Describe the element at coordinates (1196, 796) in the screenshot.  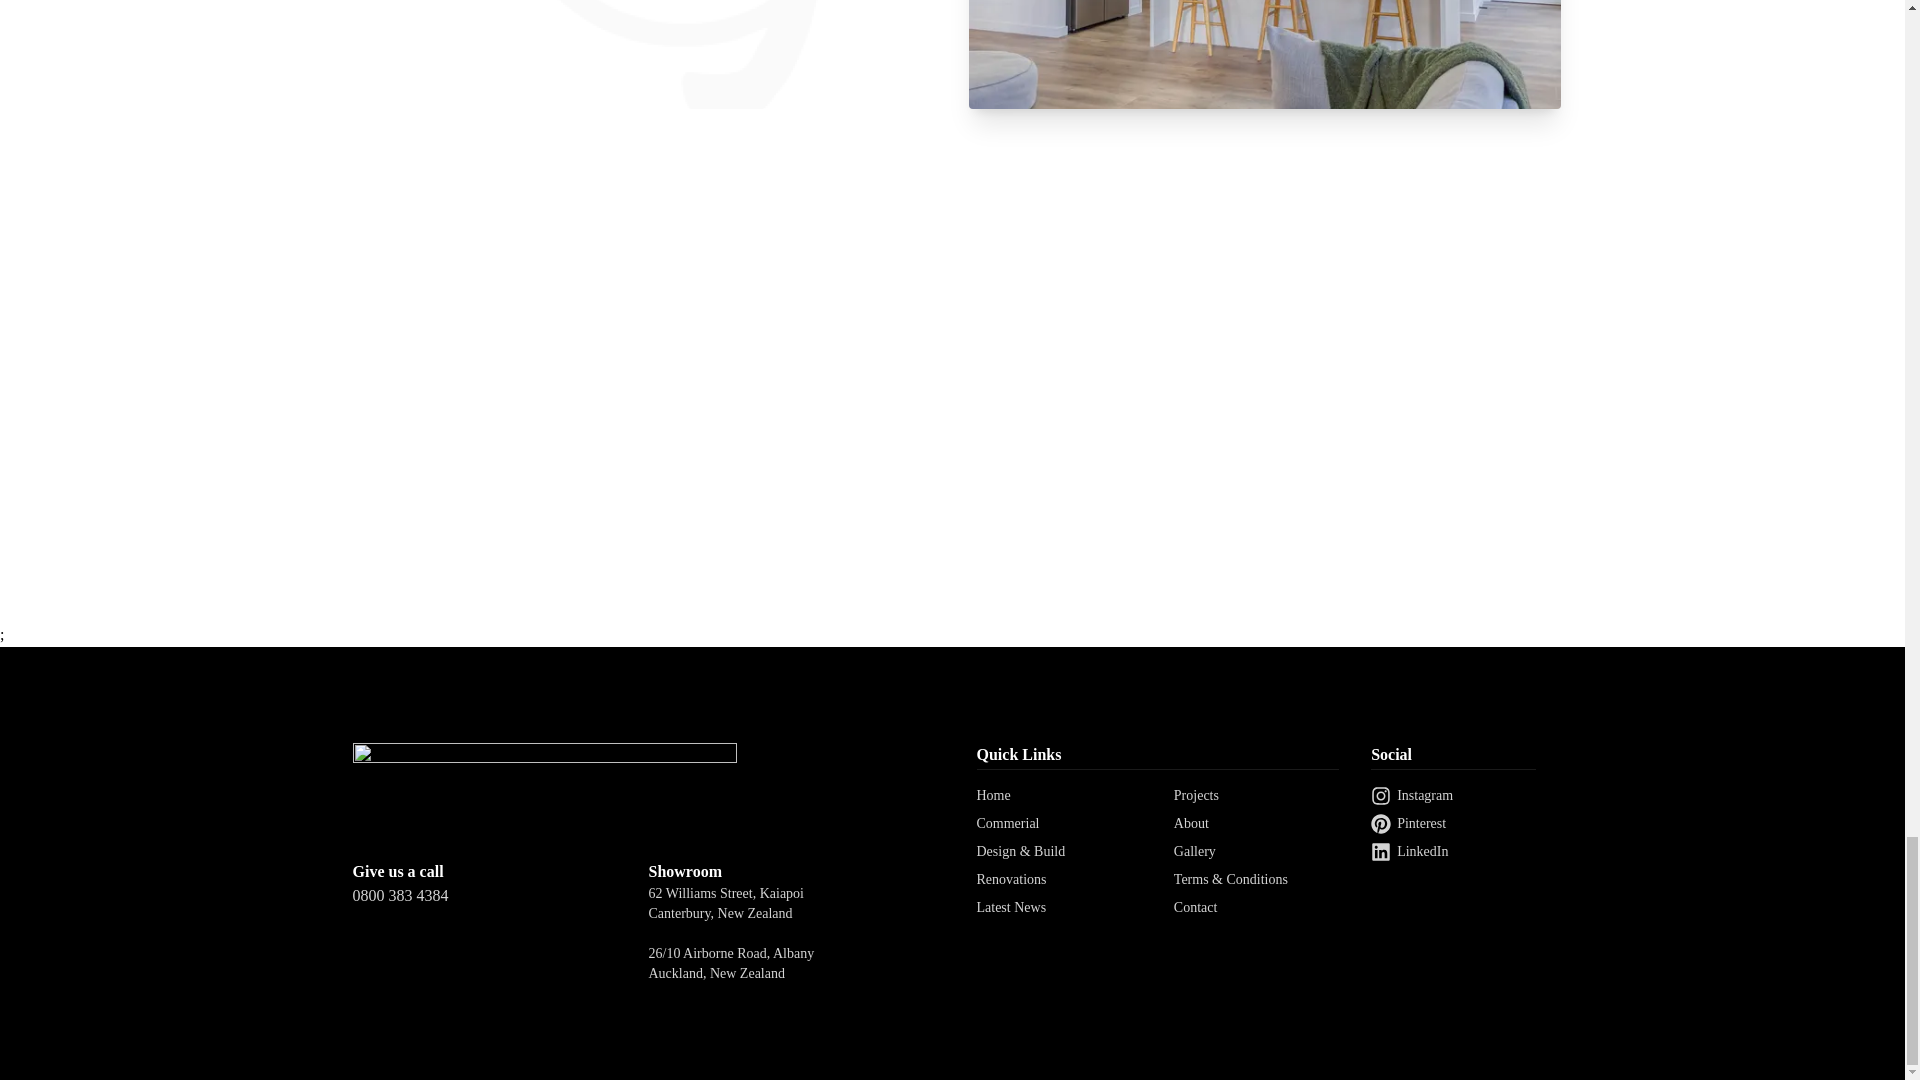
I see `Projects` at that location.